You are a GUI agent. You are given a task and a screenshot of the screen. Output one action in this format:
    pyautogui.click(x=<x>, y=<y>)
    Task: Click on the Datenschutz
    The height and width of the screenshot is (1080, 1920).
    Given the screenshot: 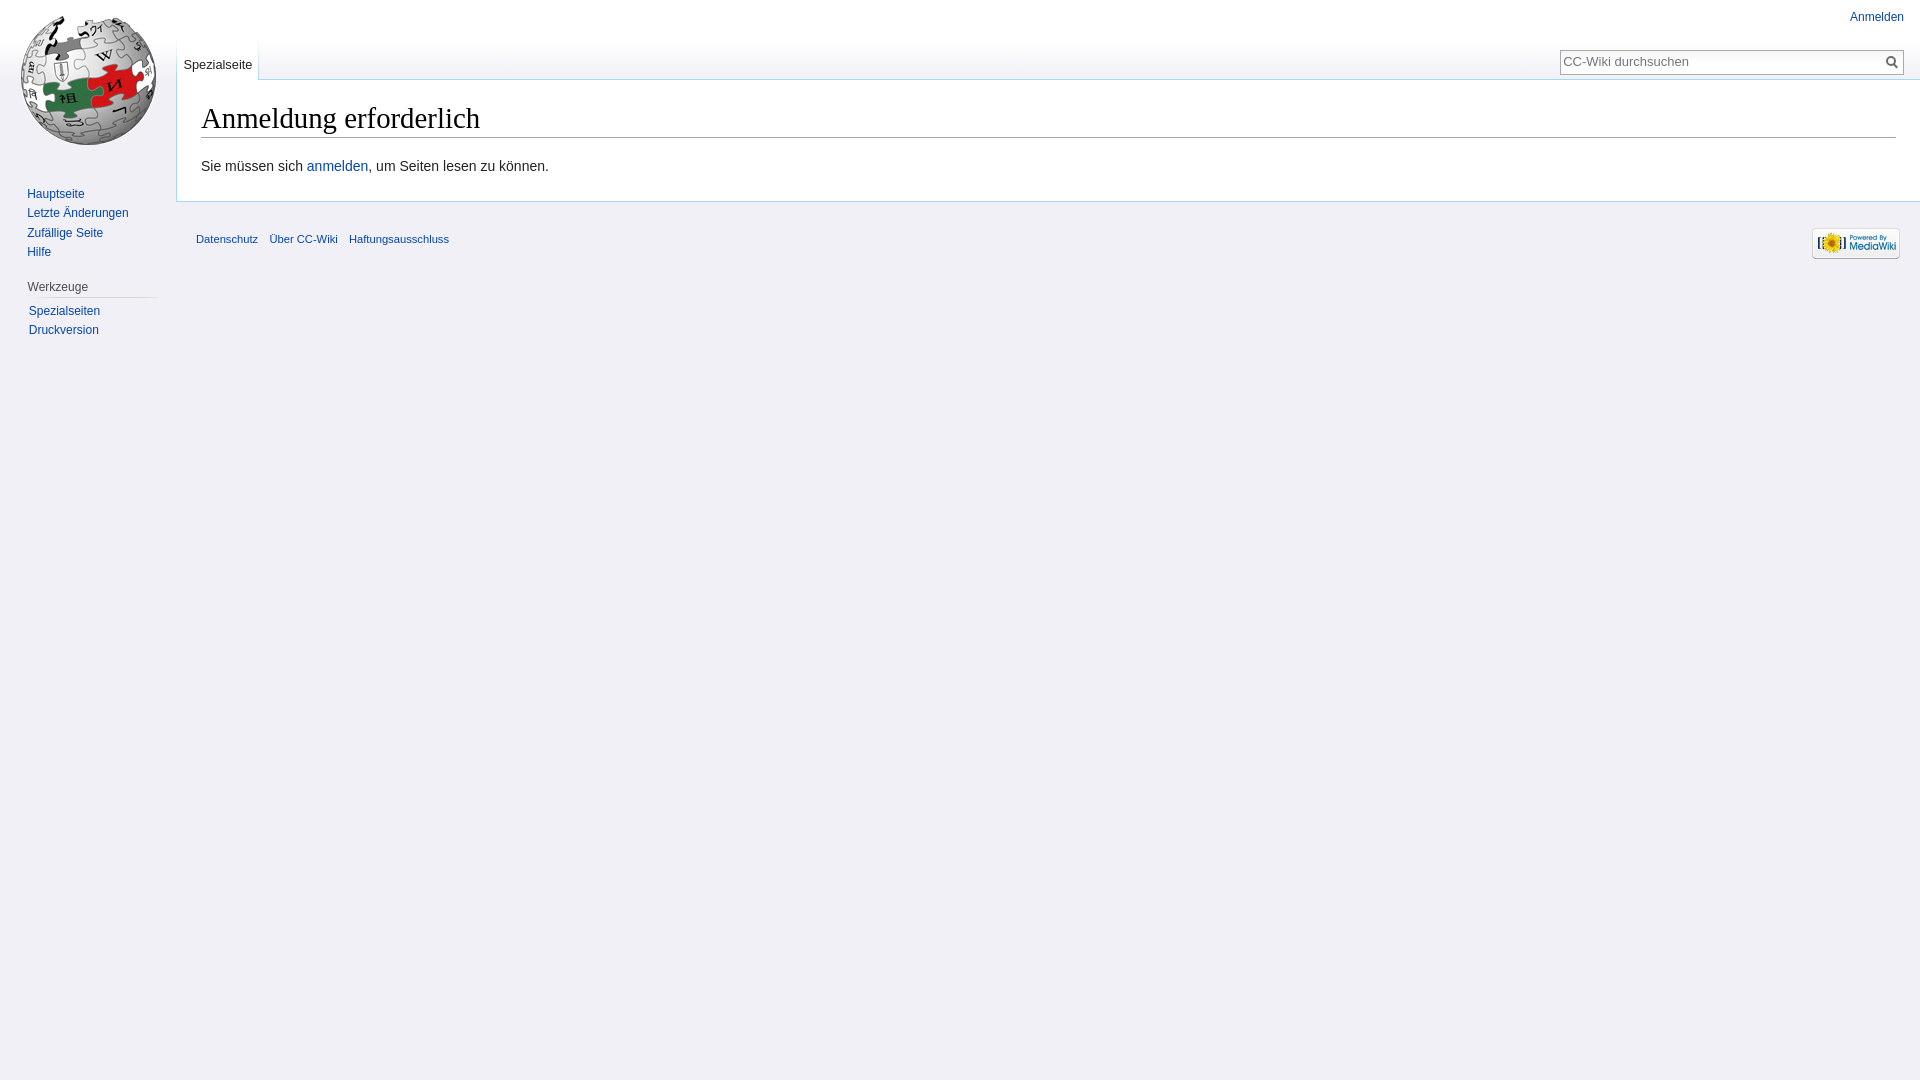 What is the action you would take?
    pyautogui.click(x=227, y=239)
    